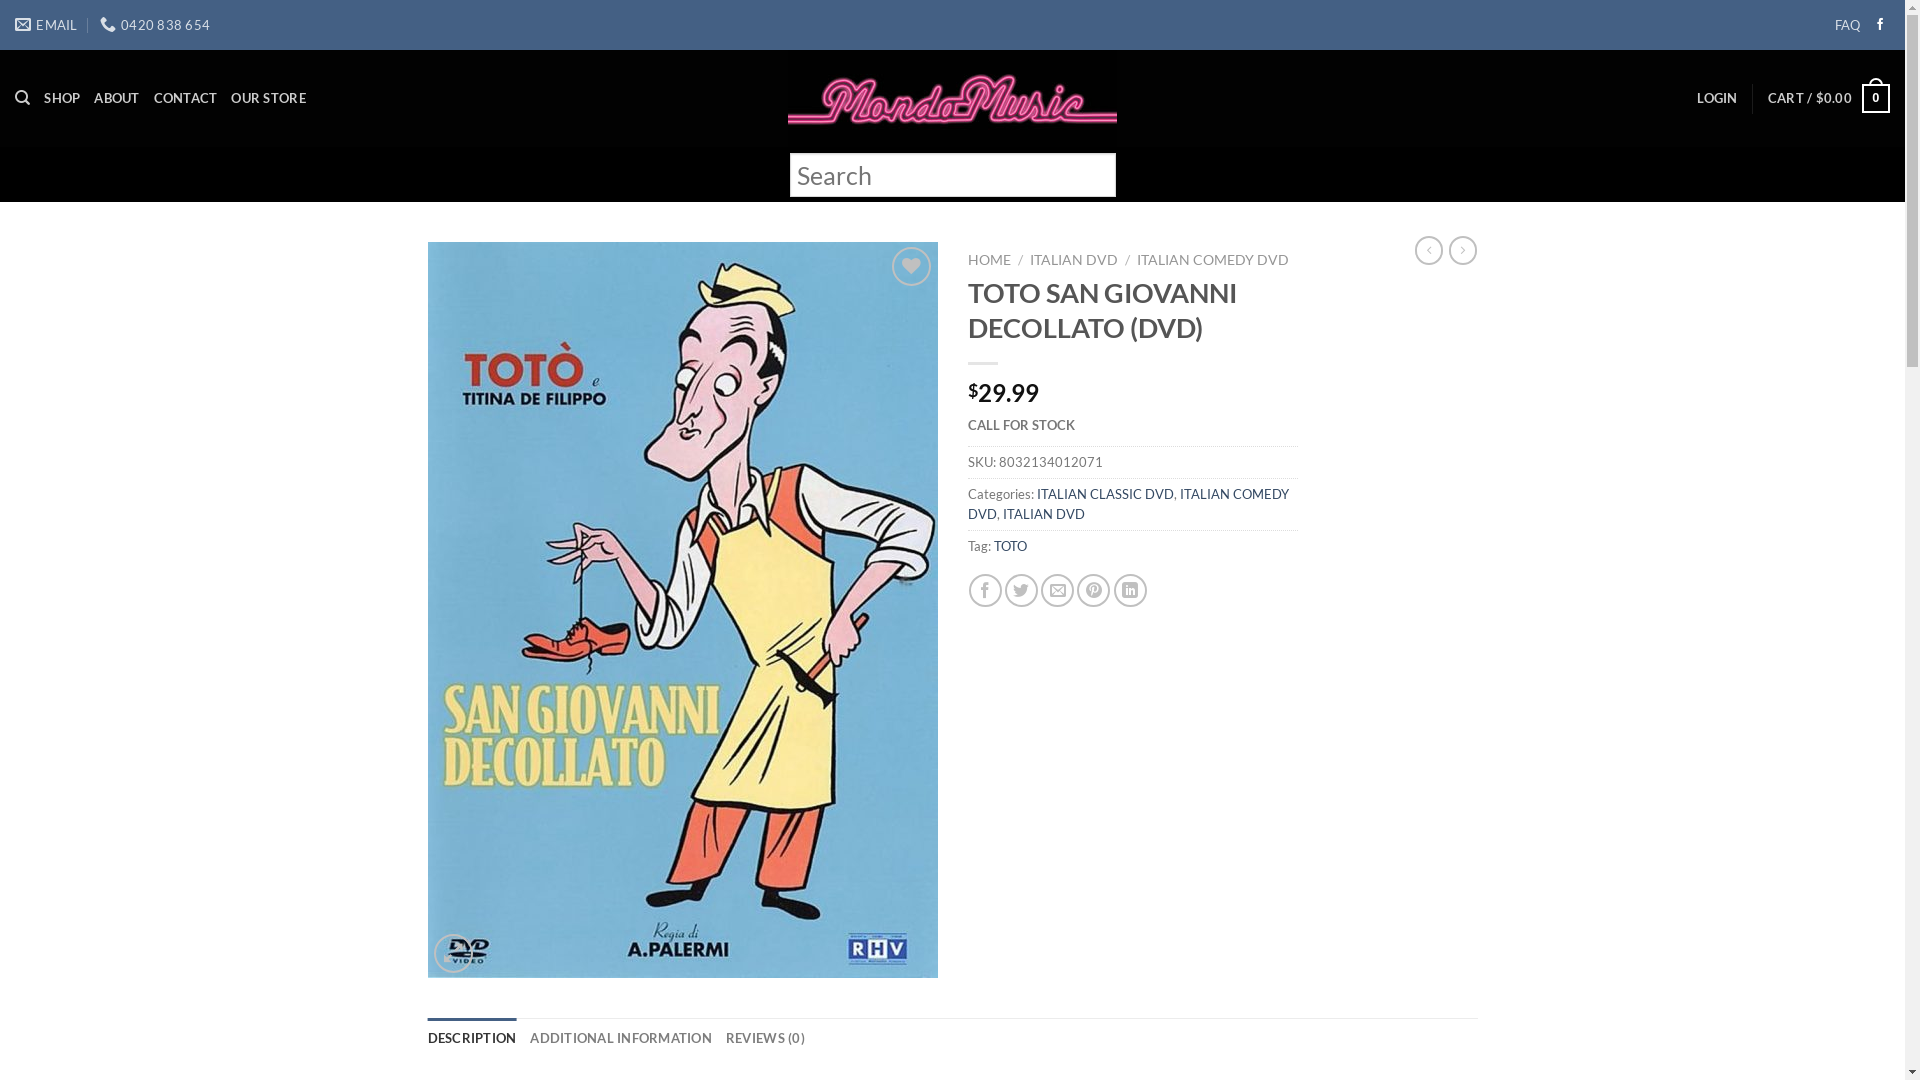 This screenshot has width=1920, height=1080. Describe the element at coordinates (116, 98) in the screenshot. I see `ABOUT` at that location.